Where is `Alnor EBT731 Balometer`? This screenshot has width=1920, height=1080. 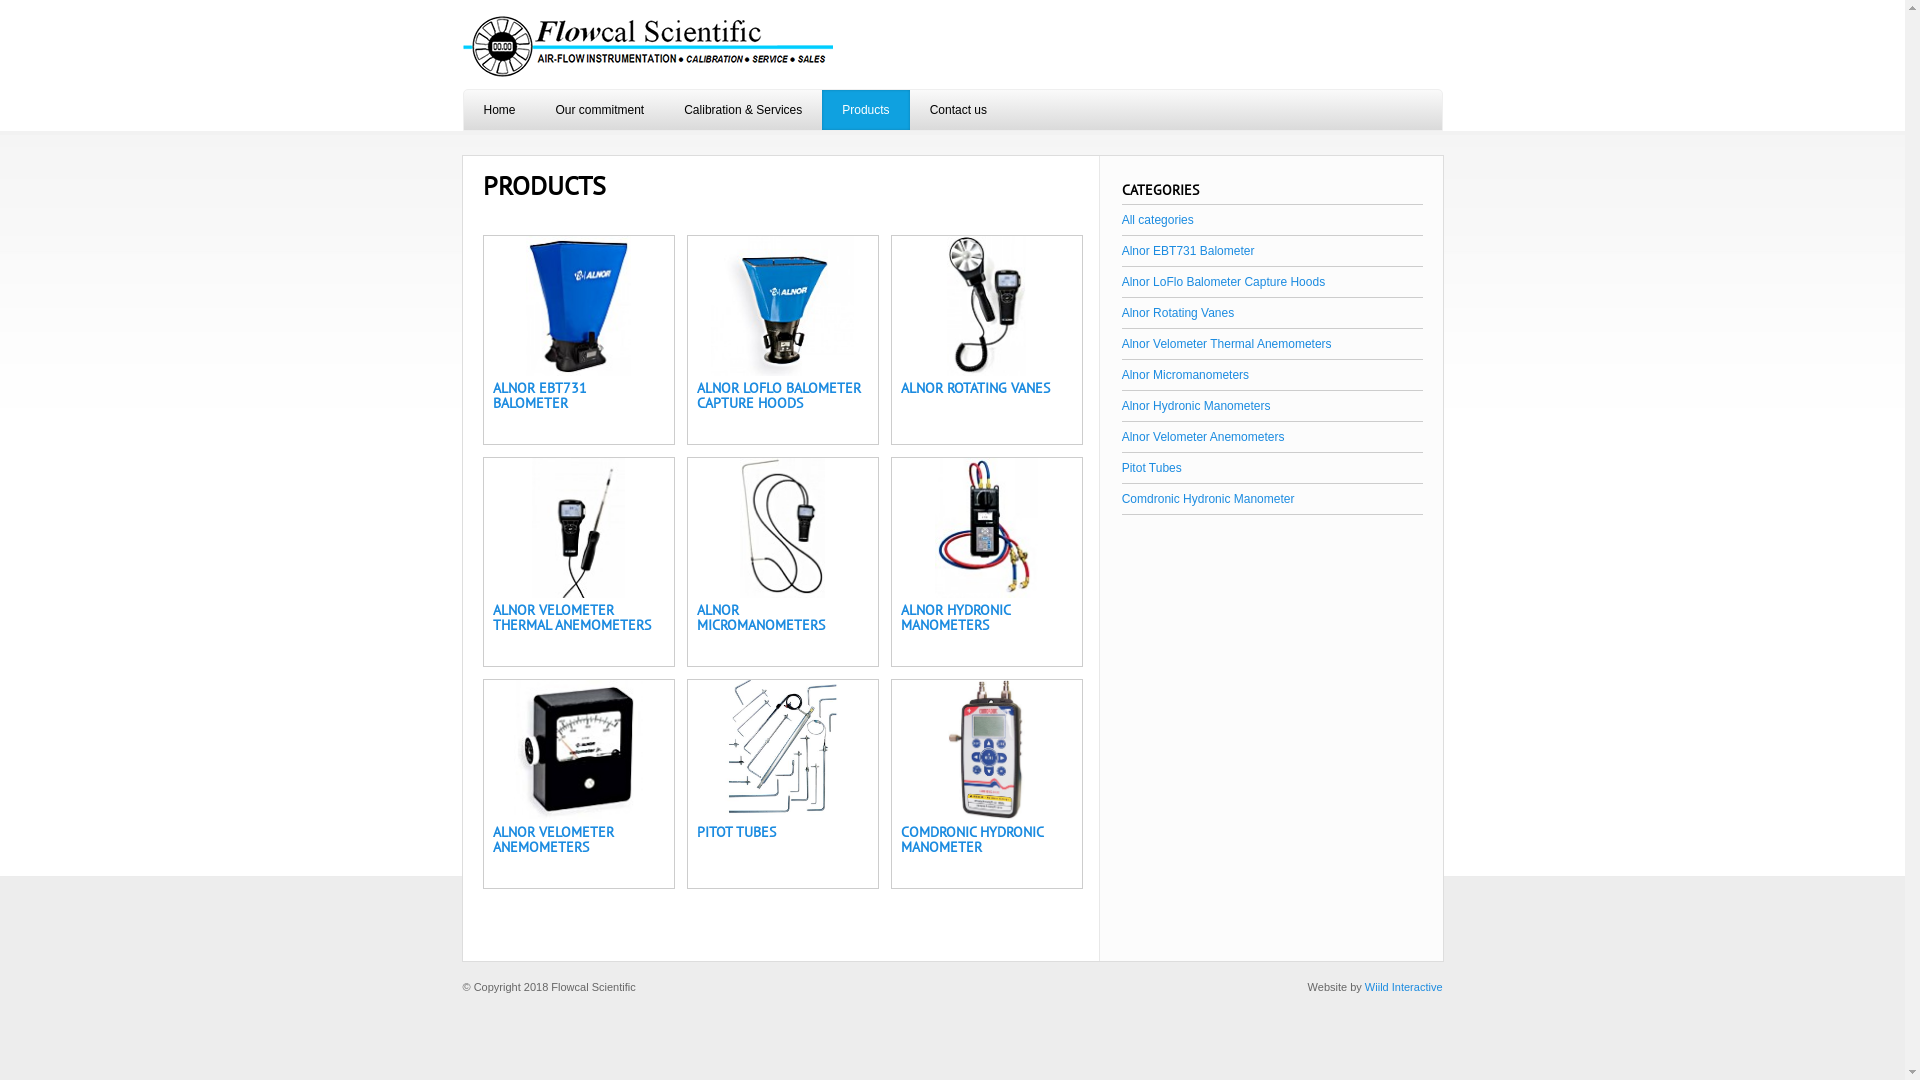
Alnor EBT731 Balometer is located at coordinates (1188, 251).